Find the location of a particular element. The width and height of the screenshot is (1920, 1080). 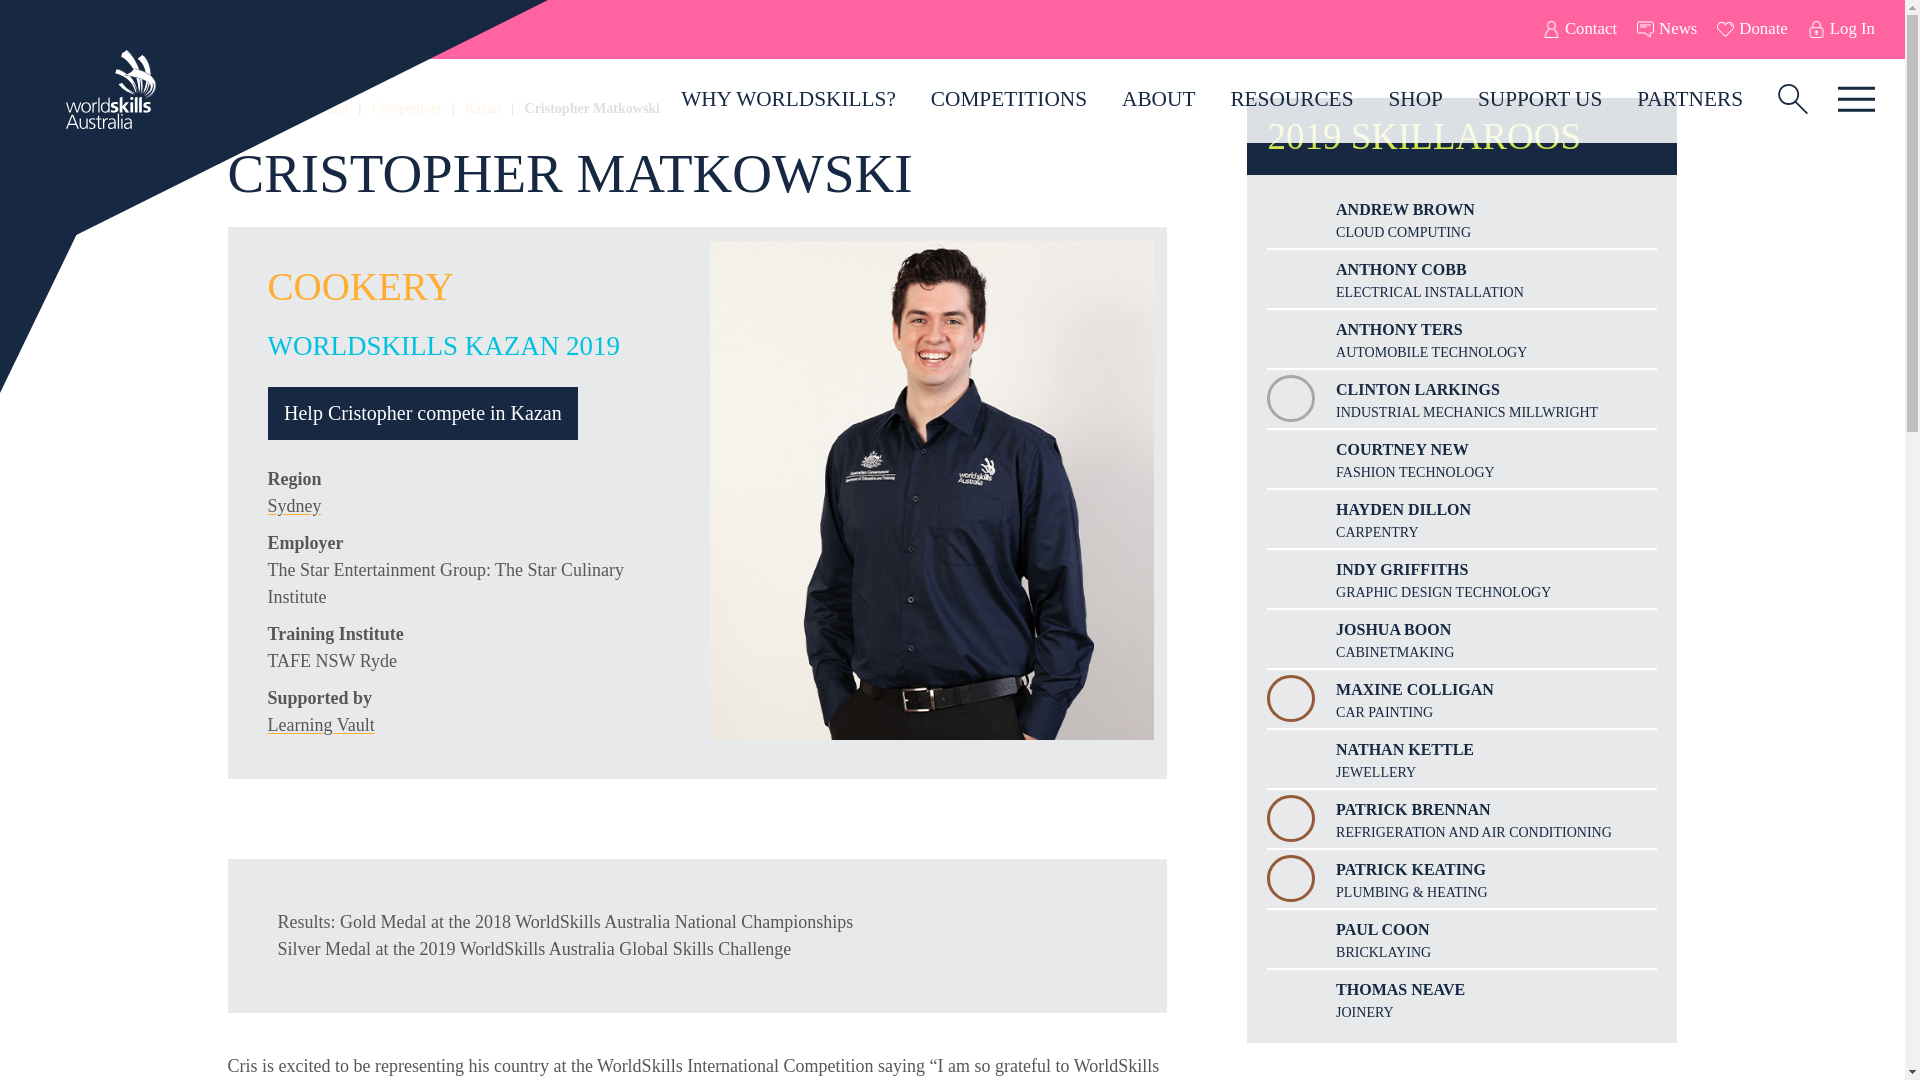

PATRICK KEATING
PLUMBING & HEATING is located at coordinates (1462, 879).